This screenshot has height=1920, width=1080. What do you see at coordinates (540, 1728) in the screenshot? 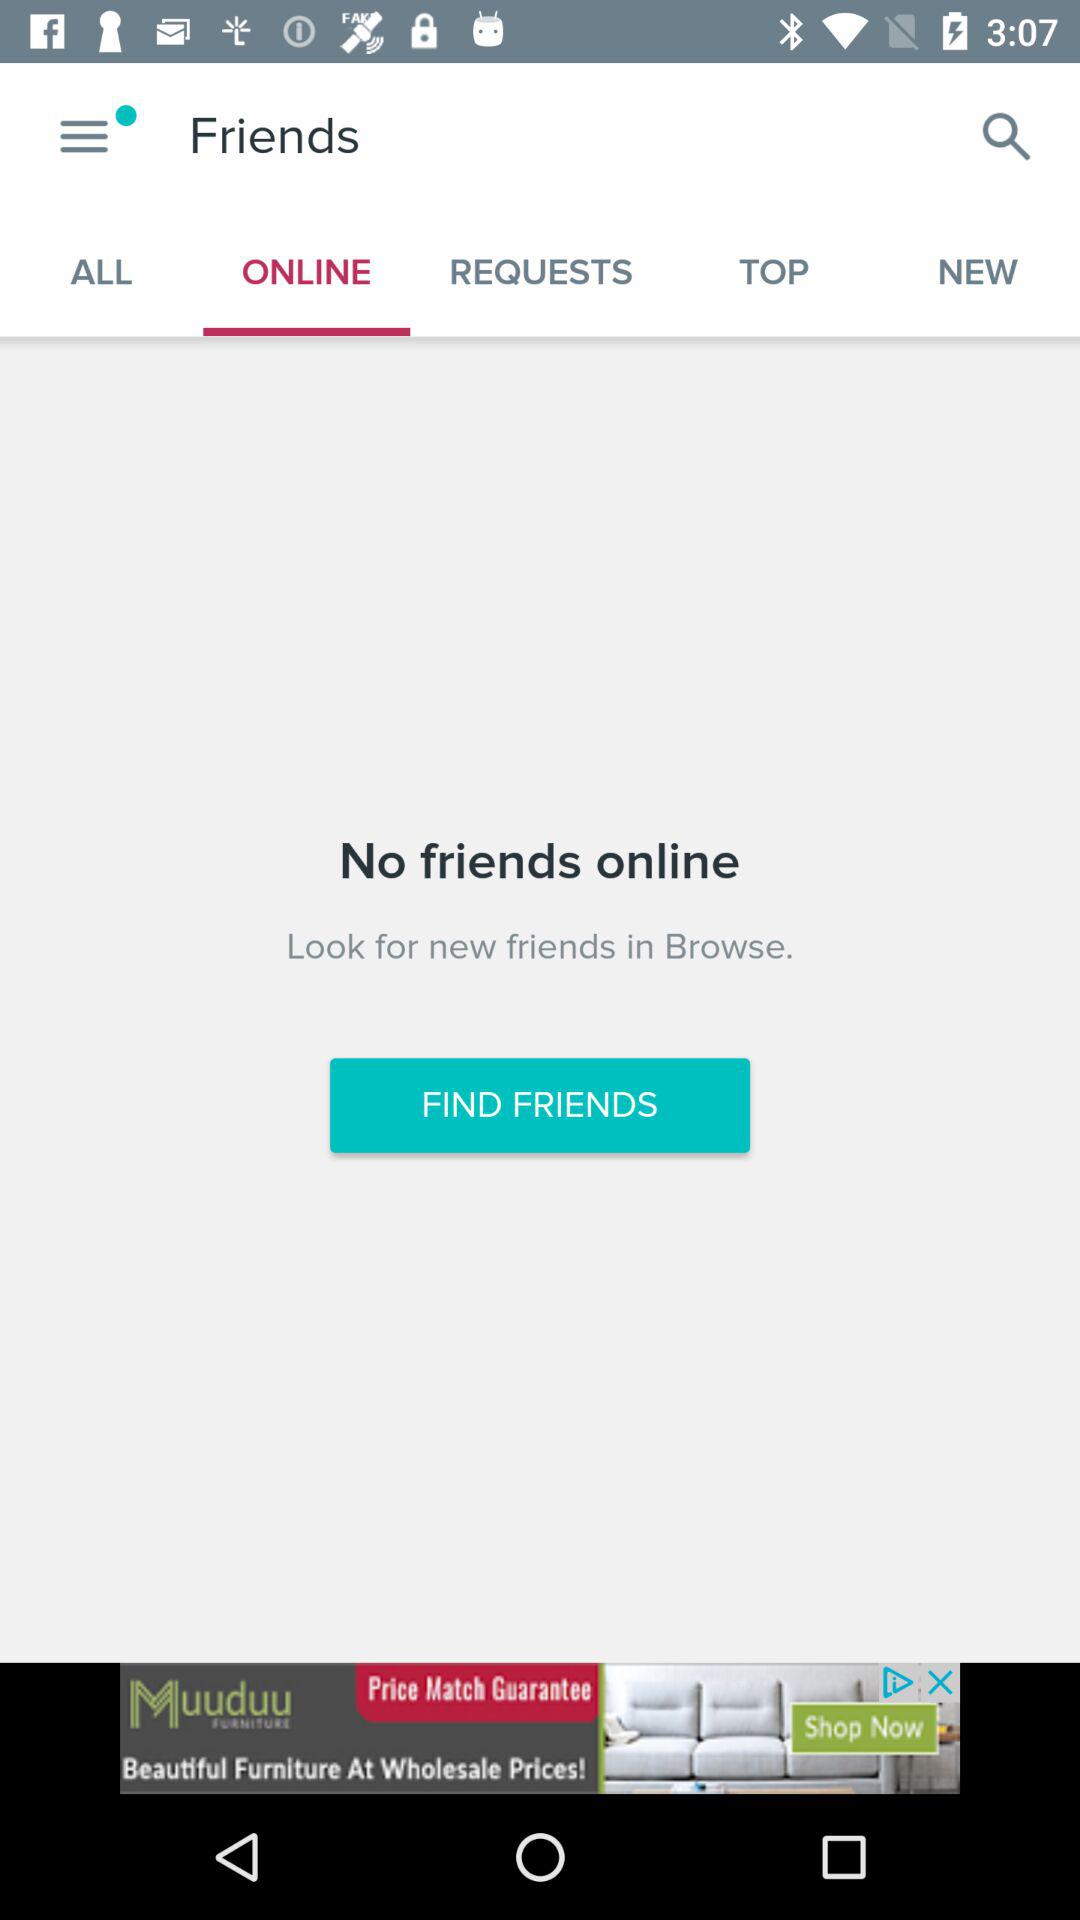
I see `go to advertisement` at bounding box center [540, 1728].